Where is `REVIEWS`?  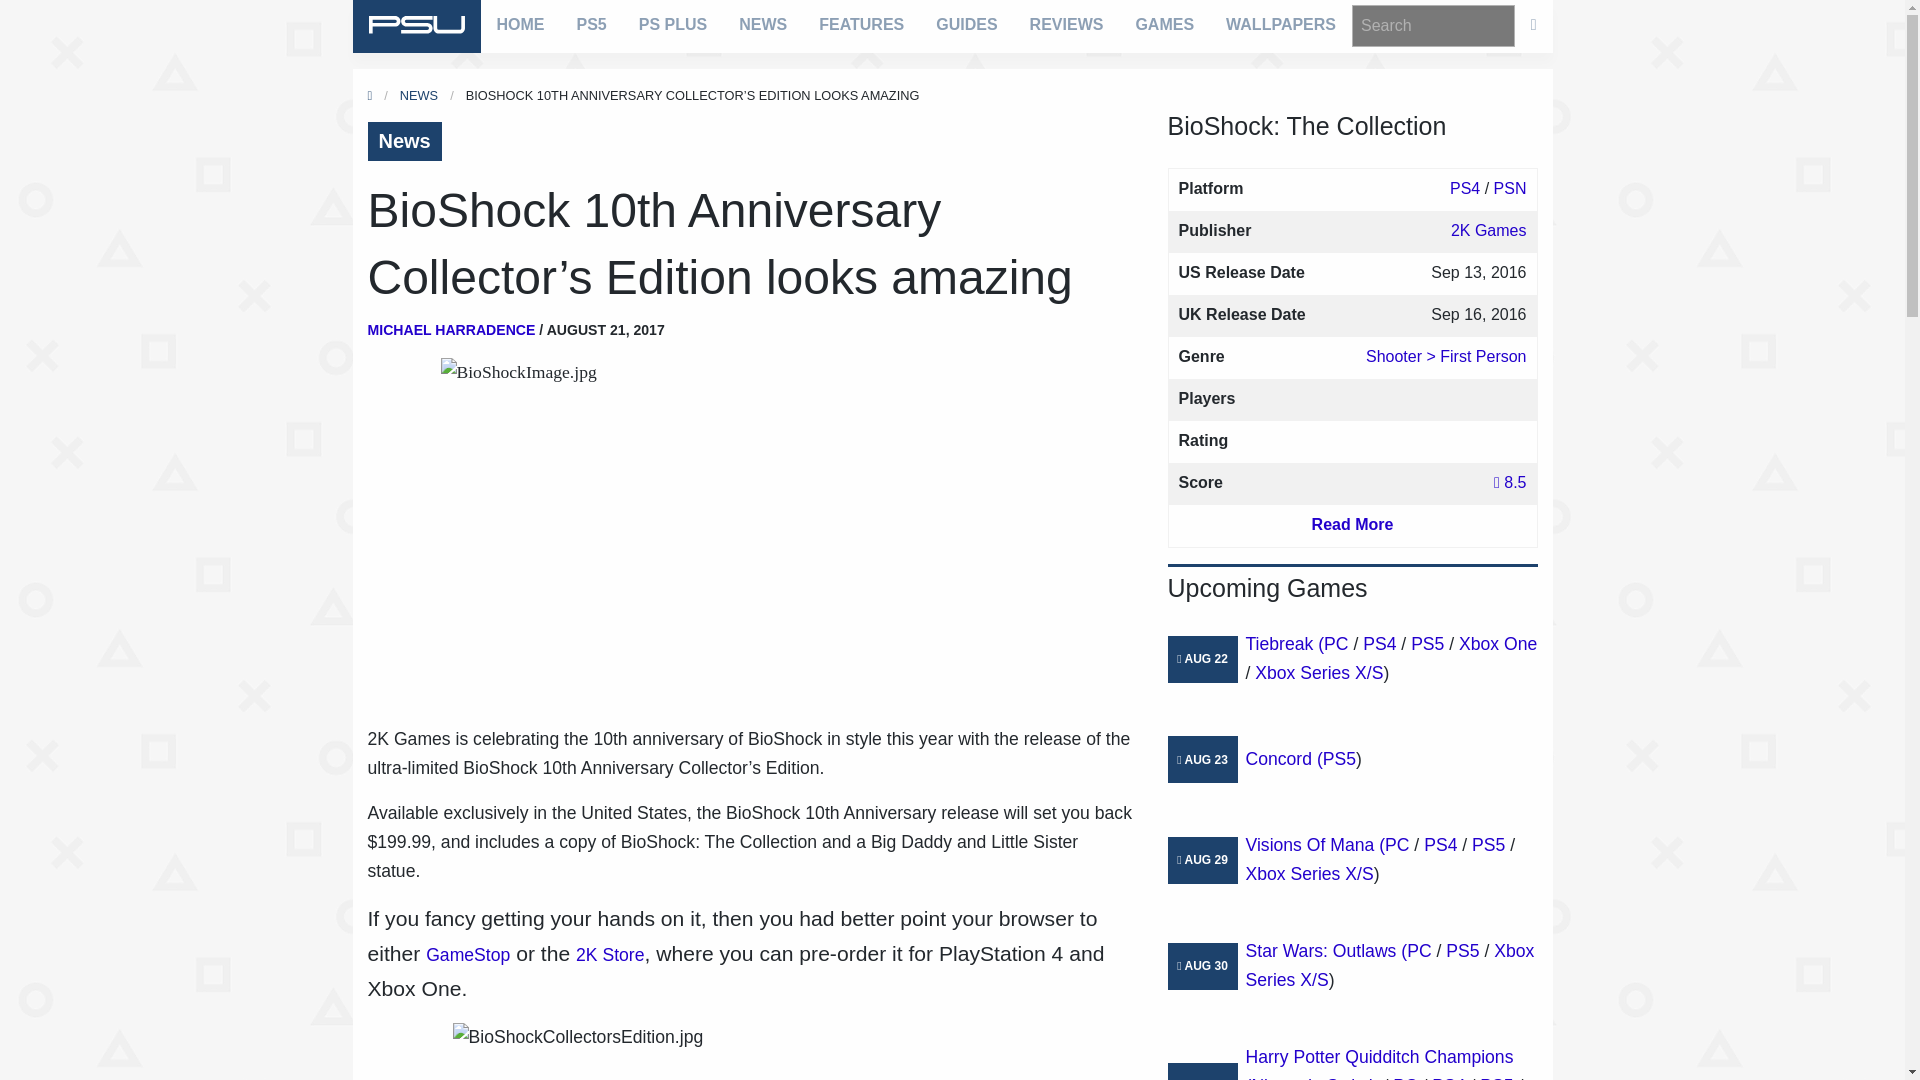 REVIEWS is located at coordinates (1066, 24).